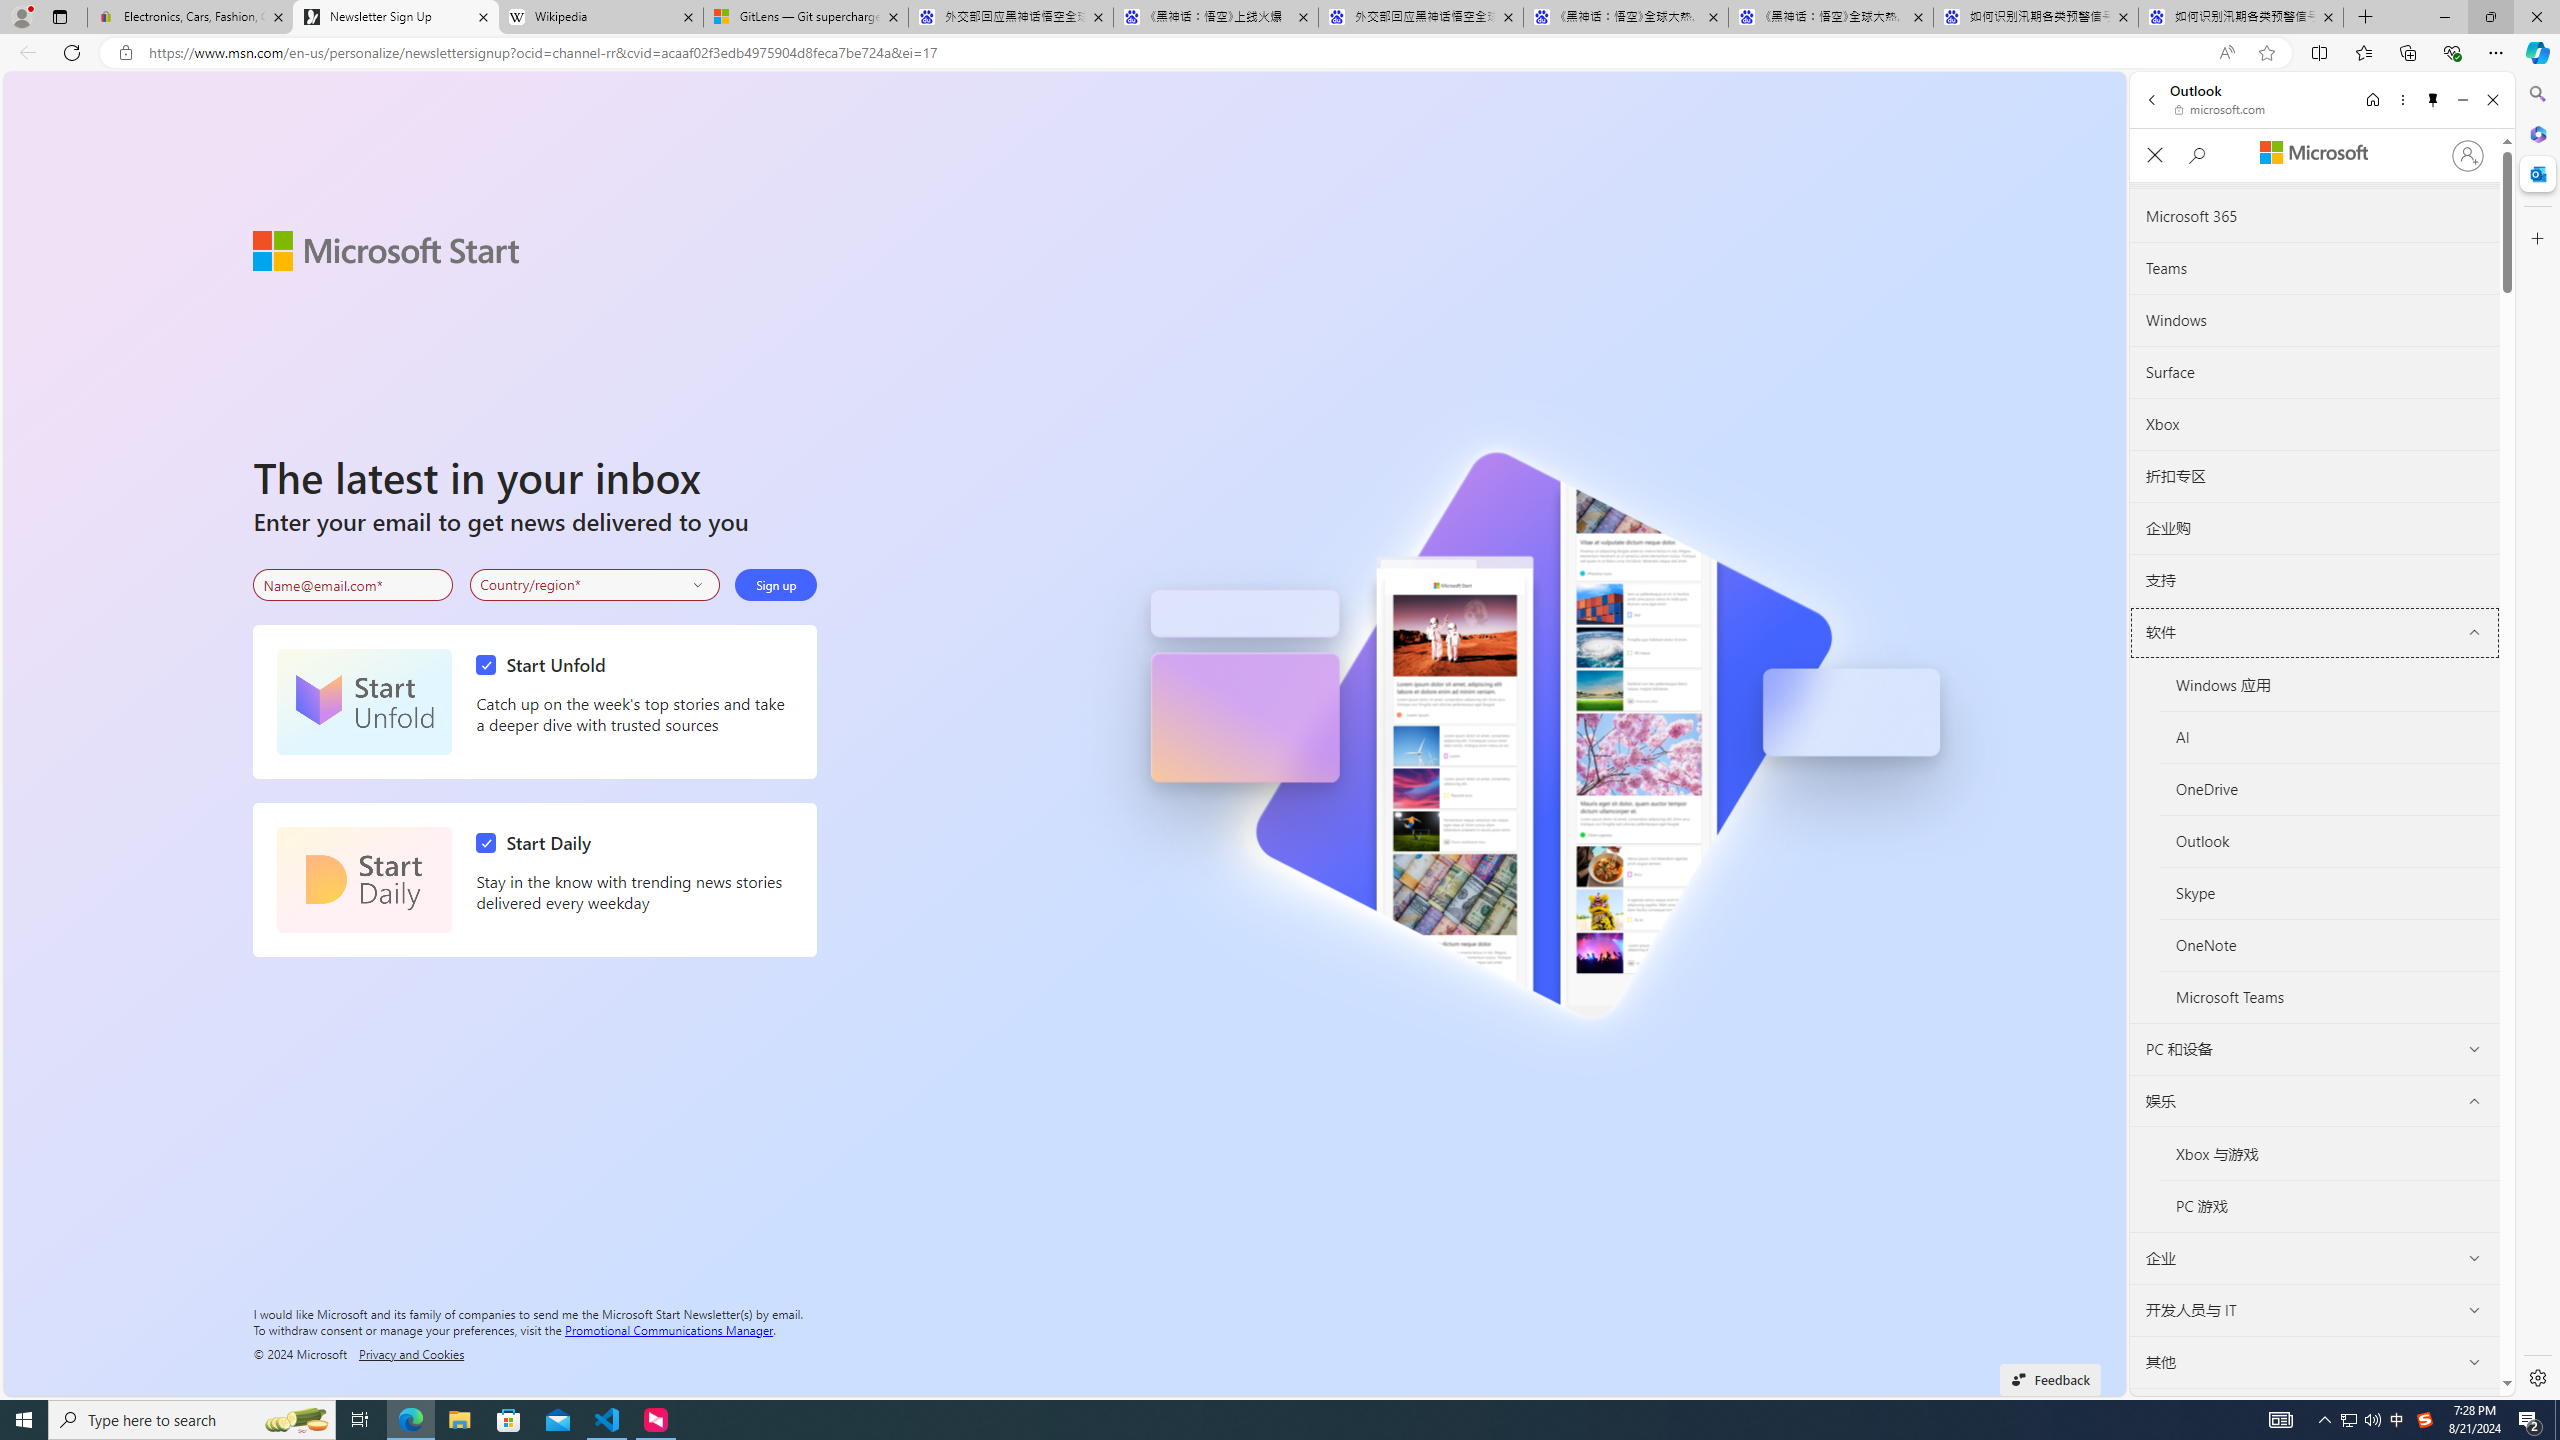 The image size is (2560, 1440). I want to click on Newsletter Sign Up, so click(395, 17).